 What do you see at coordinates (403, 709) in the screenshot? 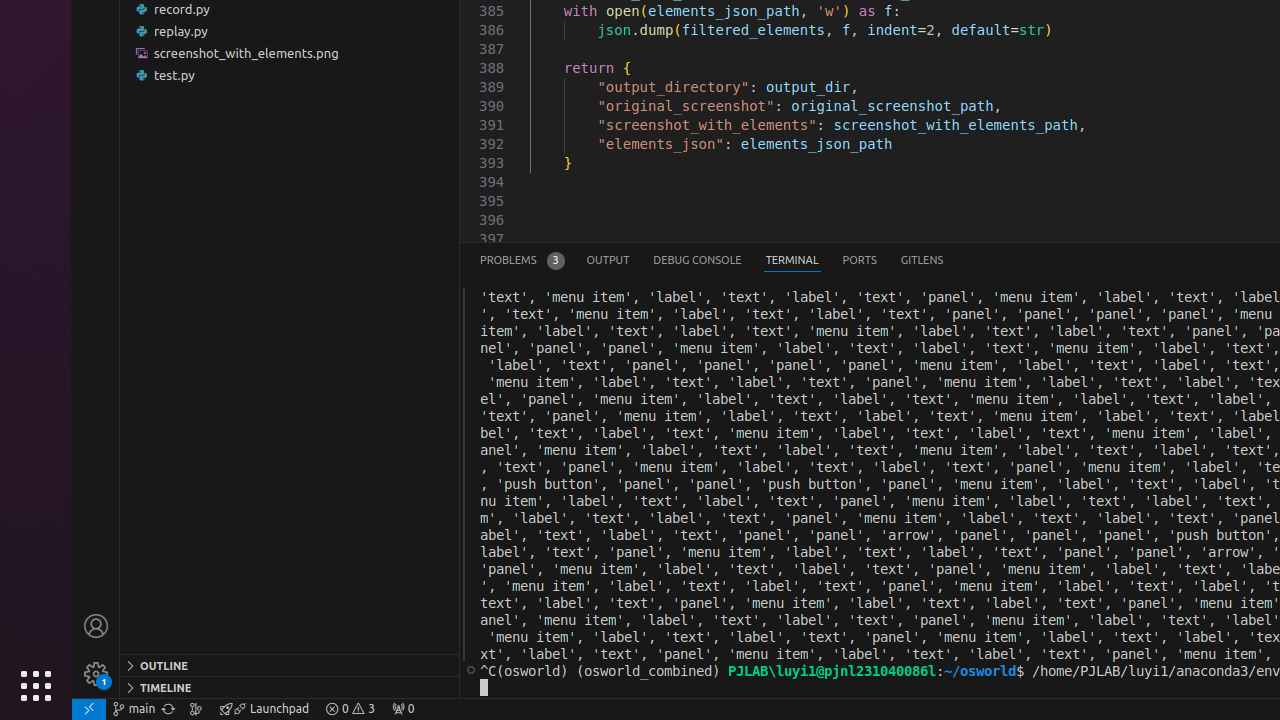
I see `No Ports Forwarded` at bounding box center [403, 709].